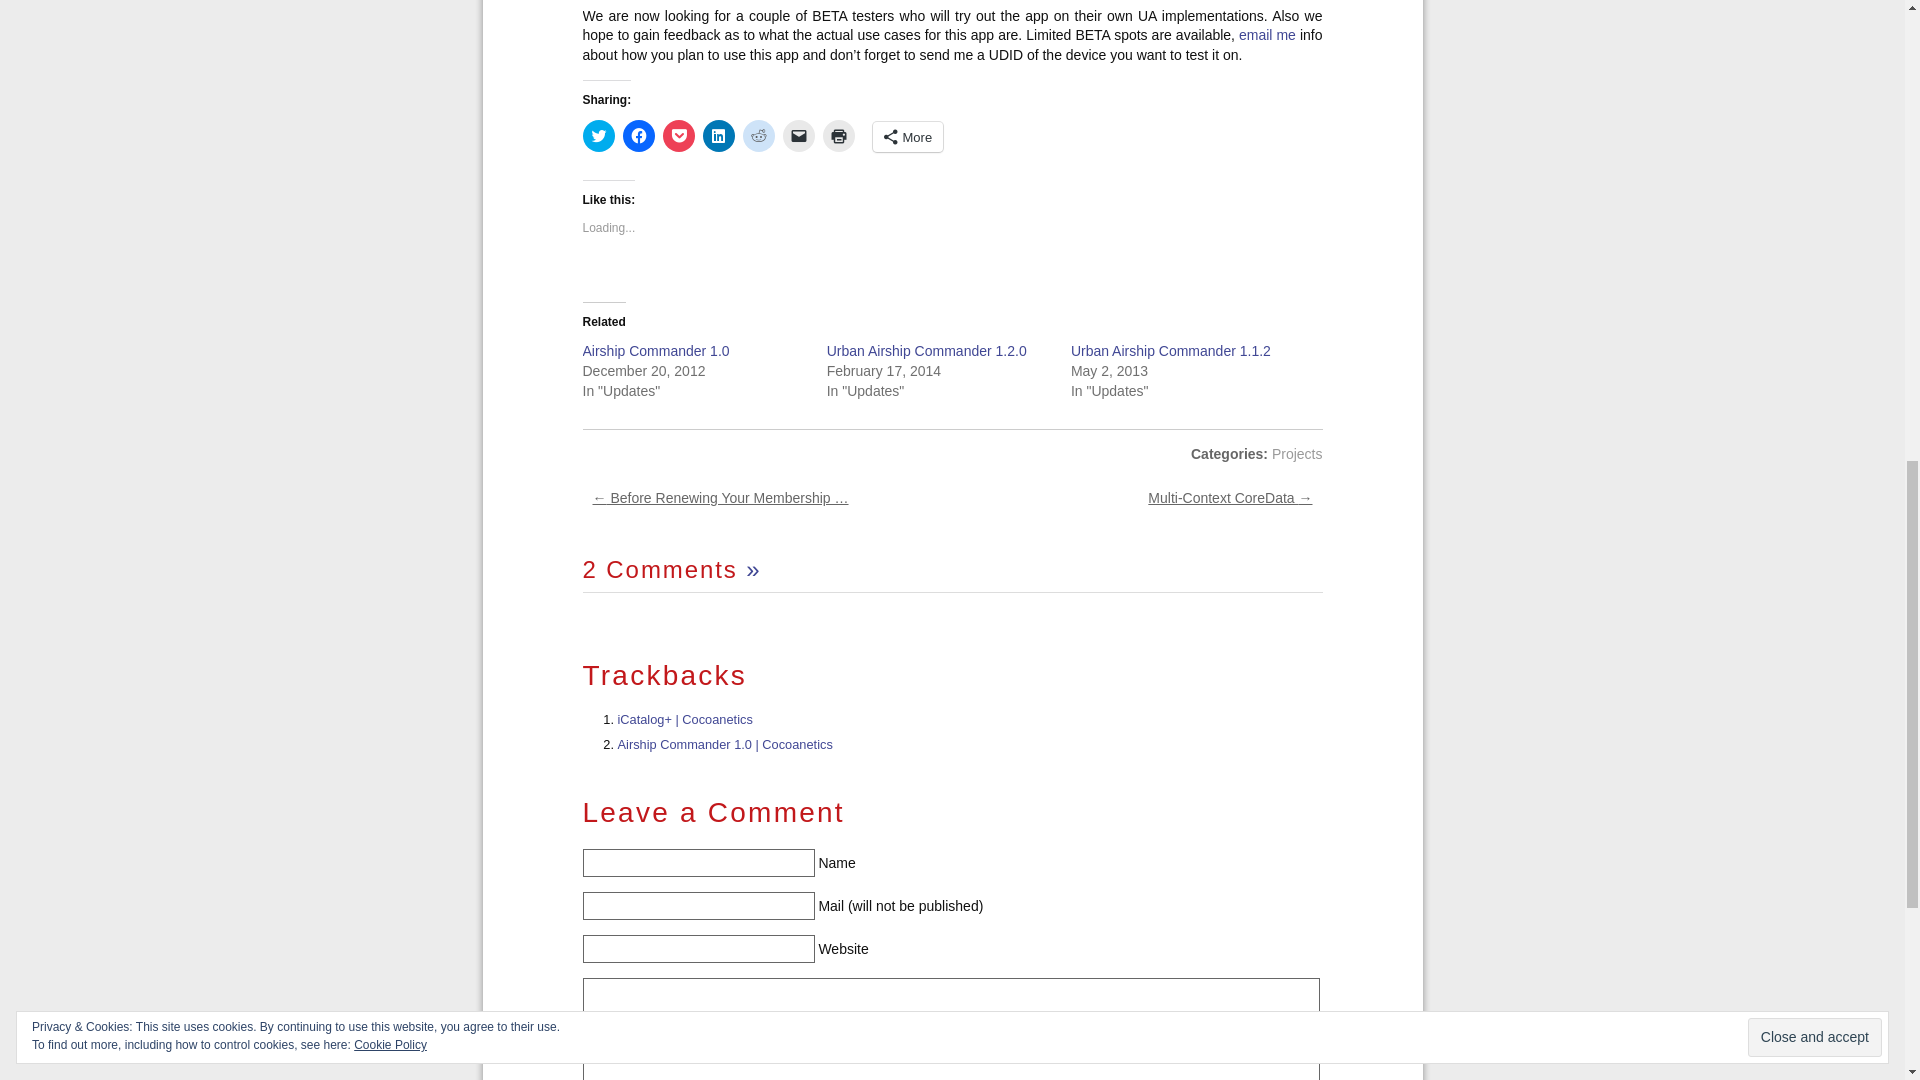 The width and height of the screenshot is (1920, 1080). I want to click on Projects, so click(1296, 454).